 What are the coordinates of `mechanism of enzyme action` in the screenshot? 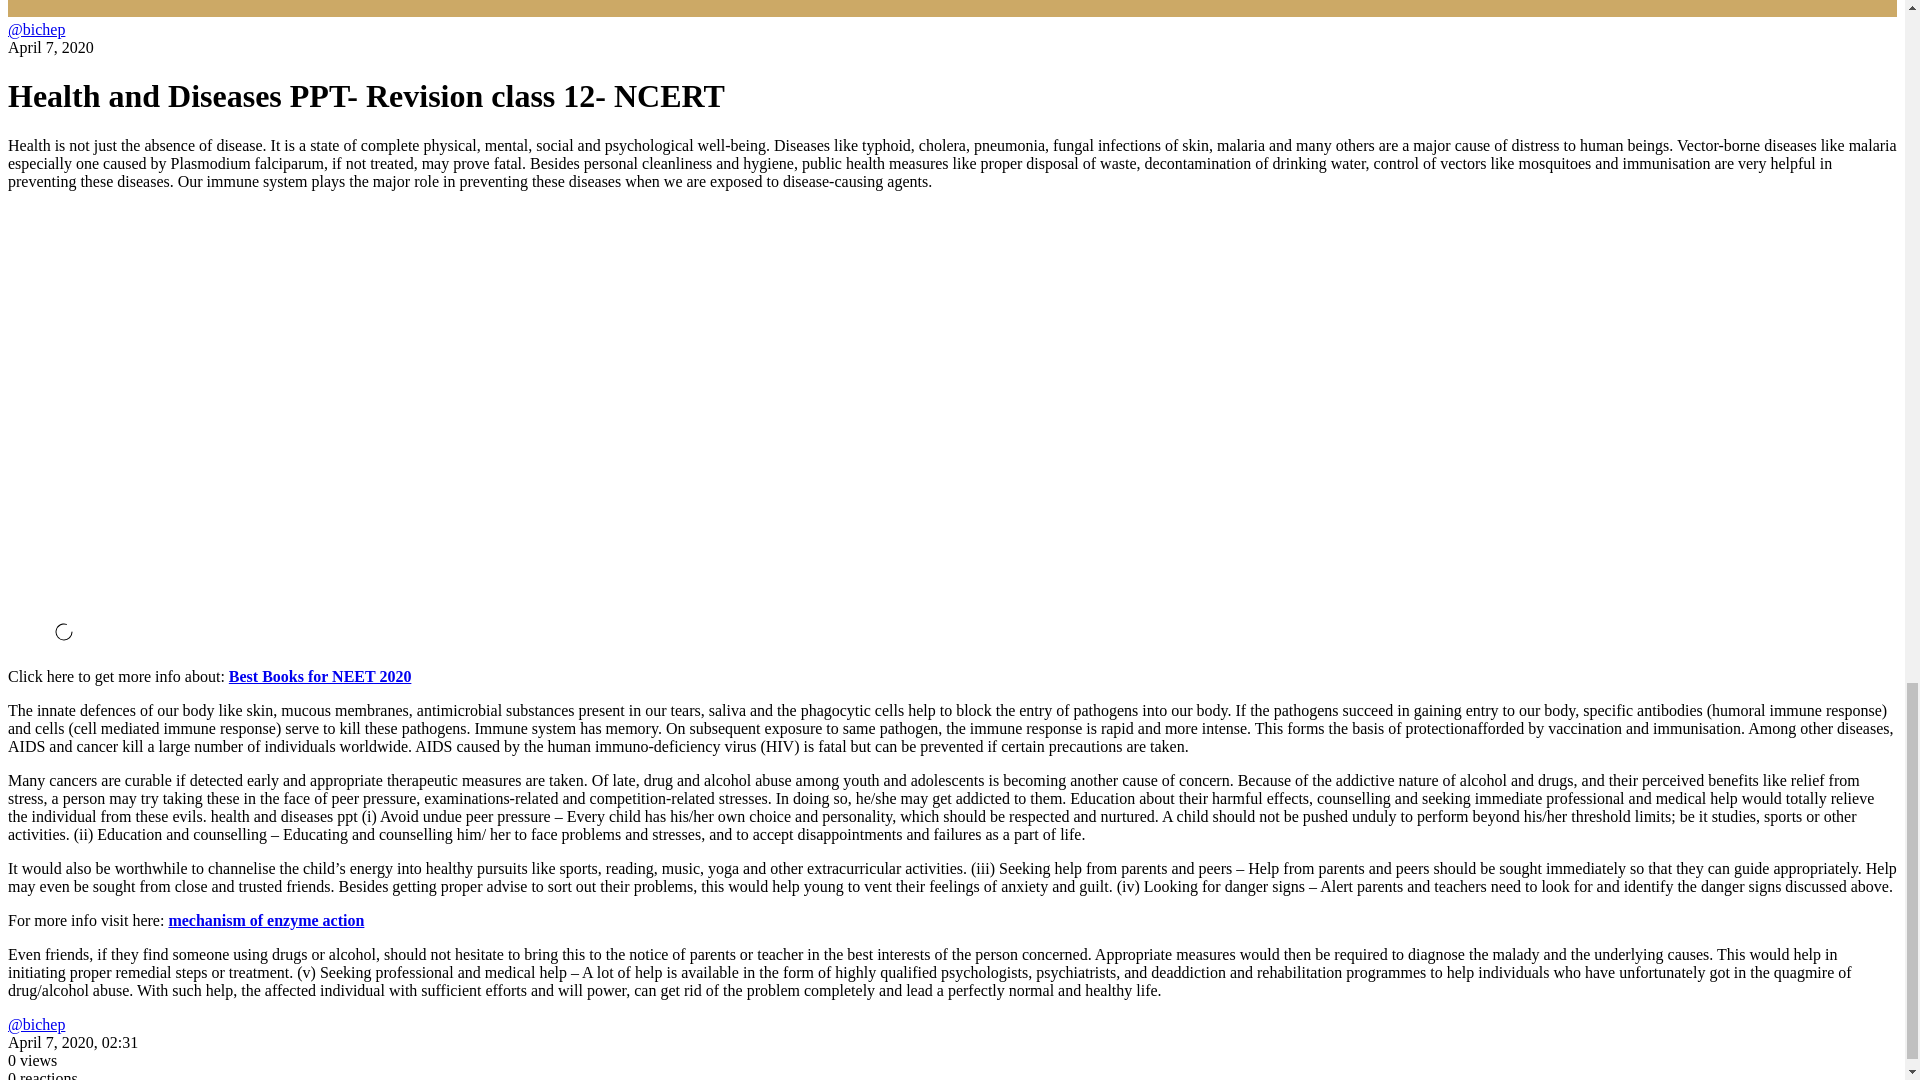 It's located at (266, 920).